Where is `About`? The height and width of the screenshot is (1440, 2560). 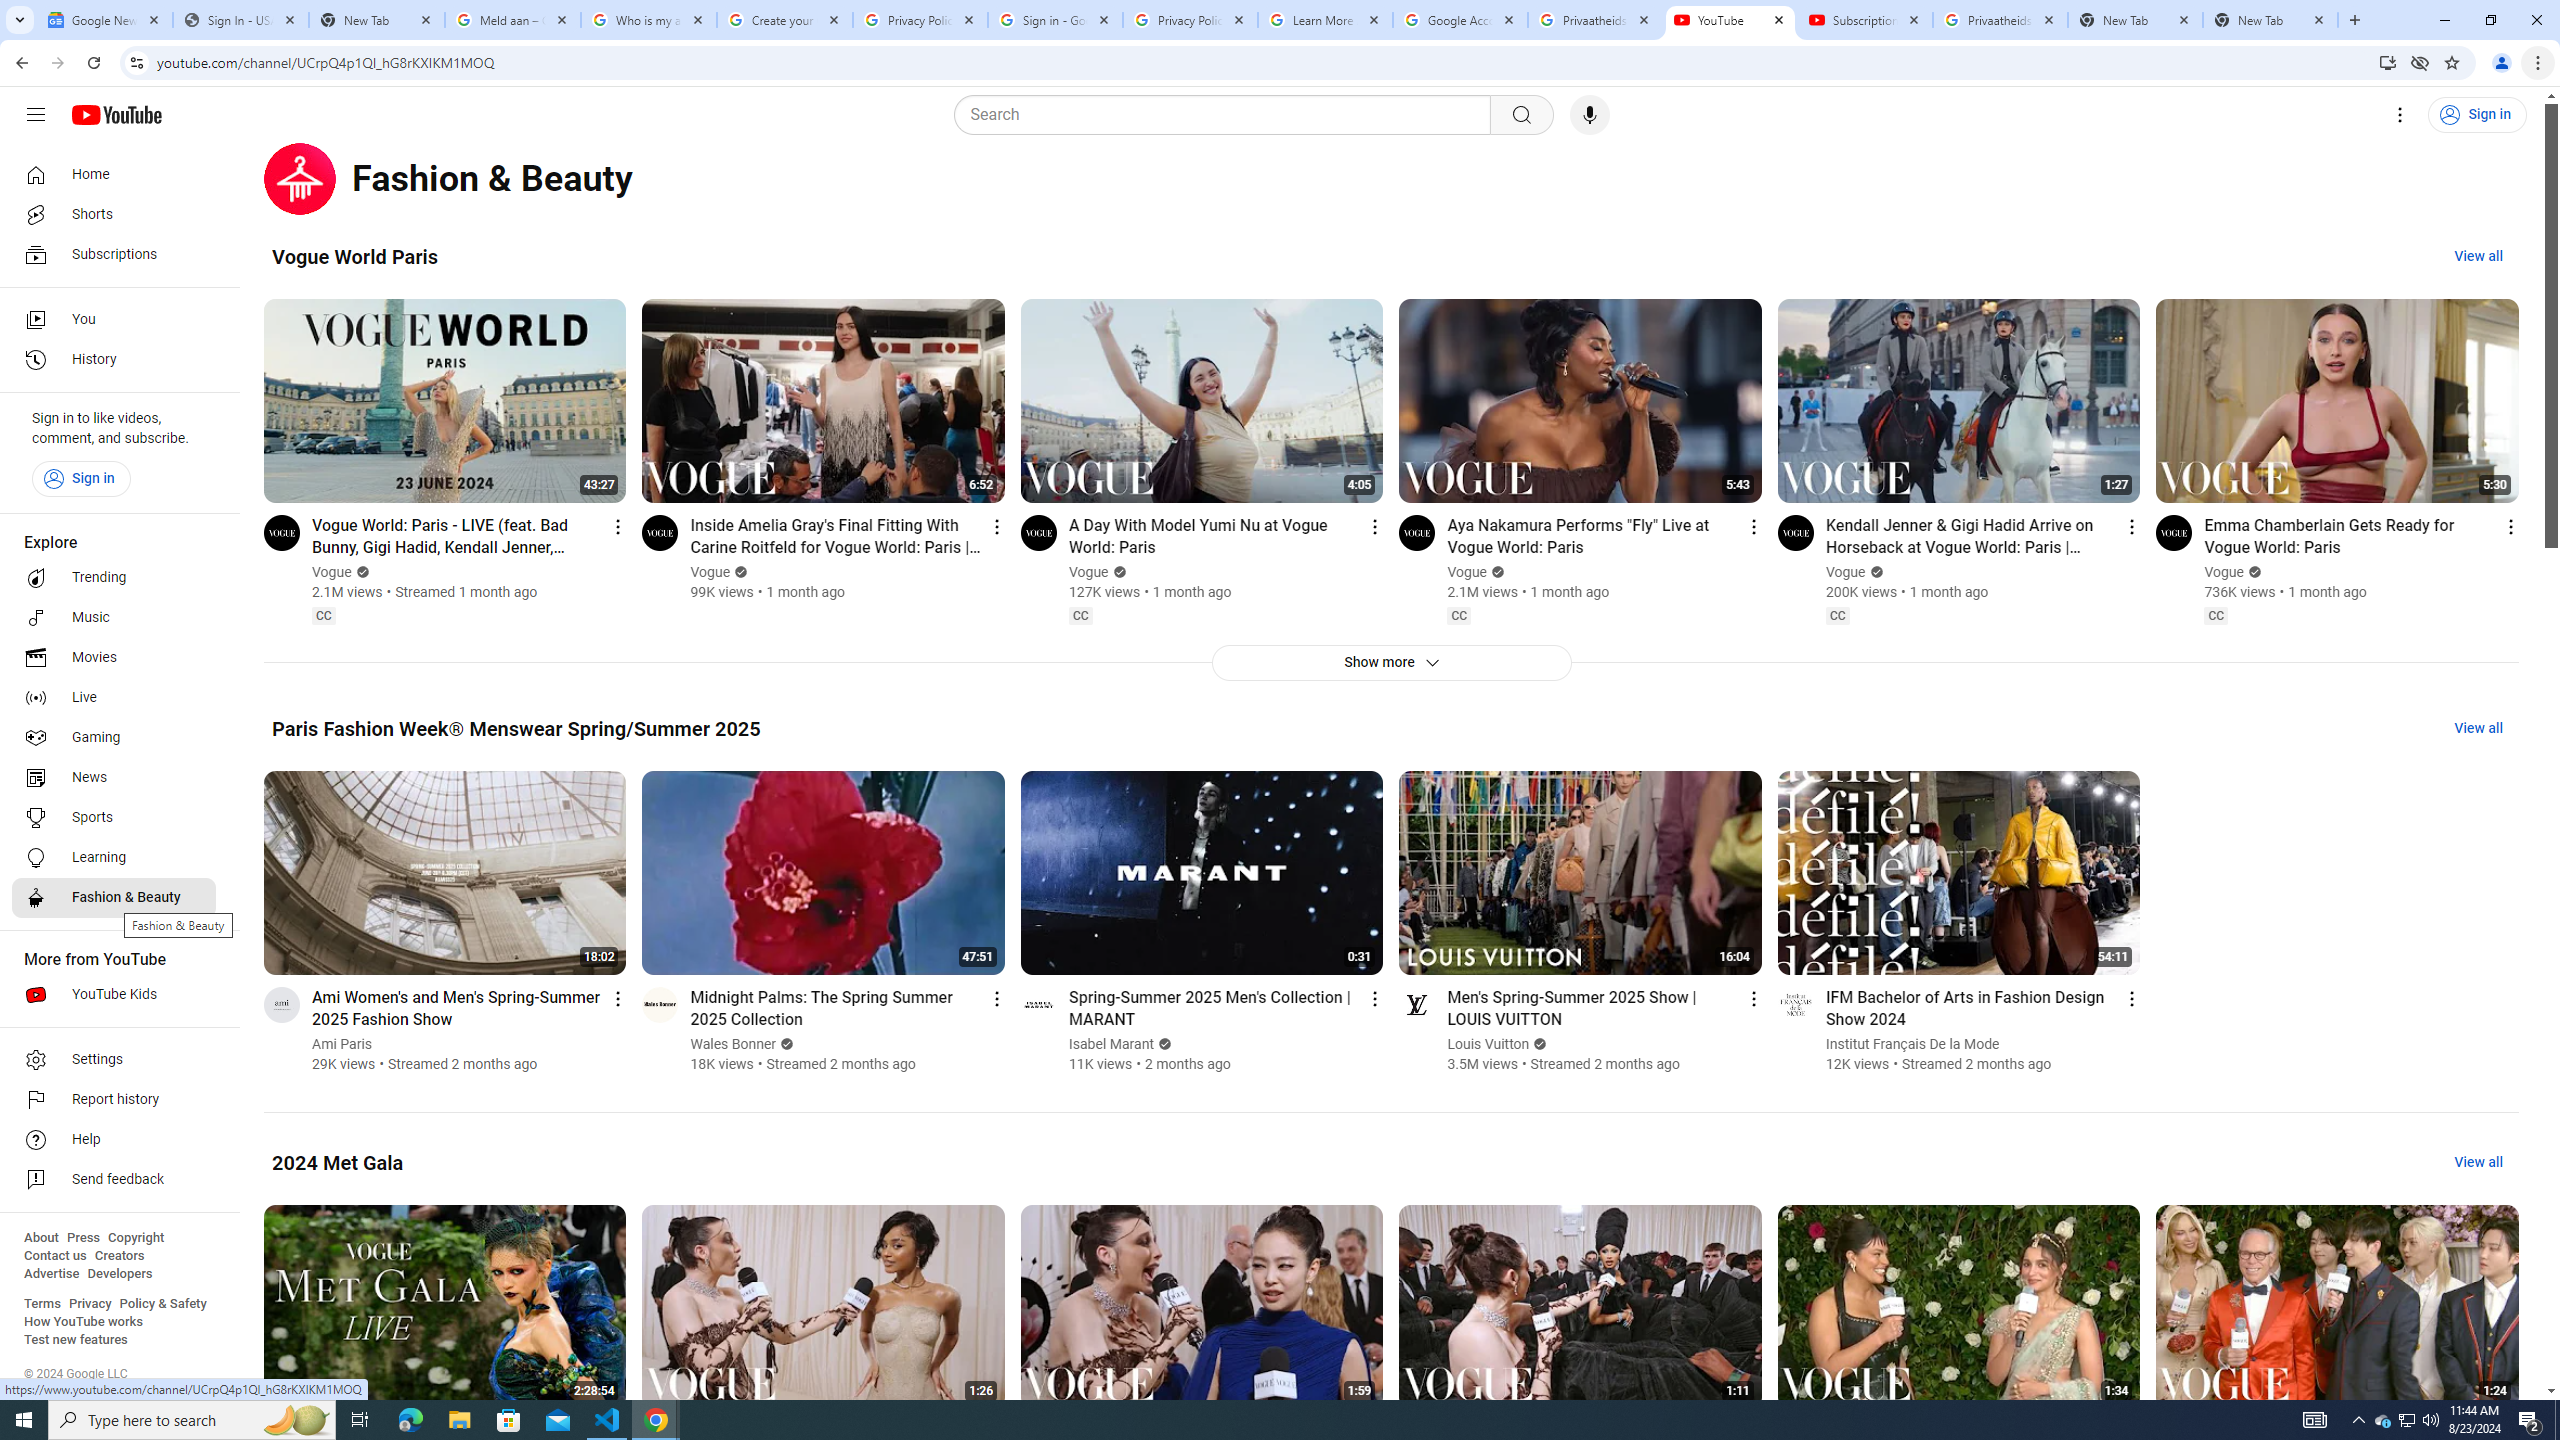 About is located at coordinates (40, 1238).